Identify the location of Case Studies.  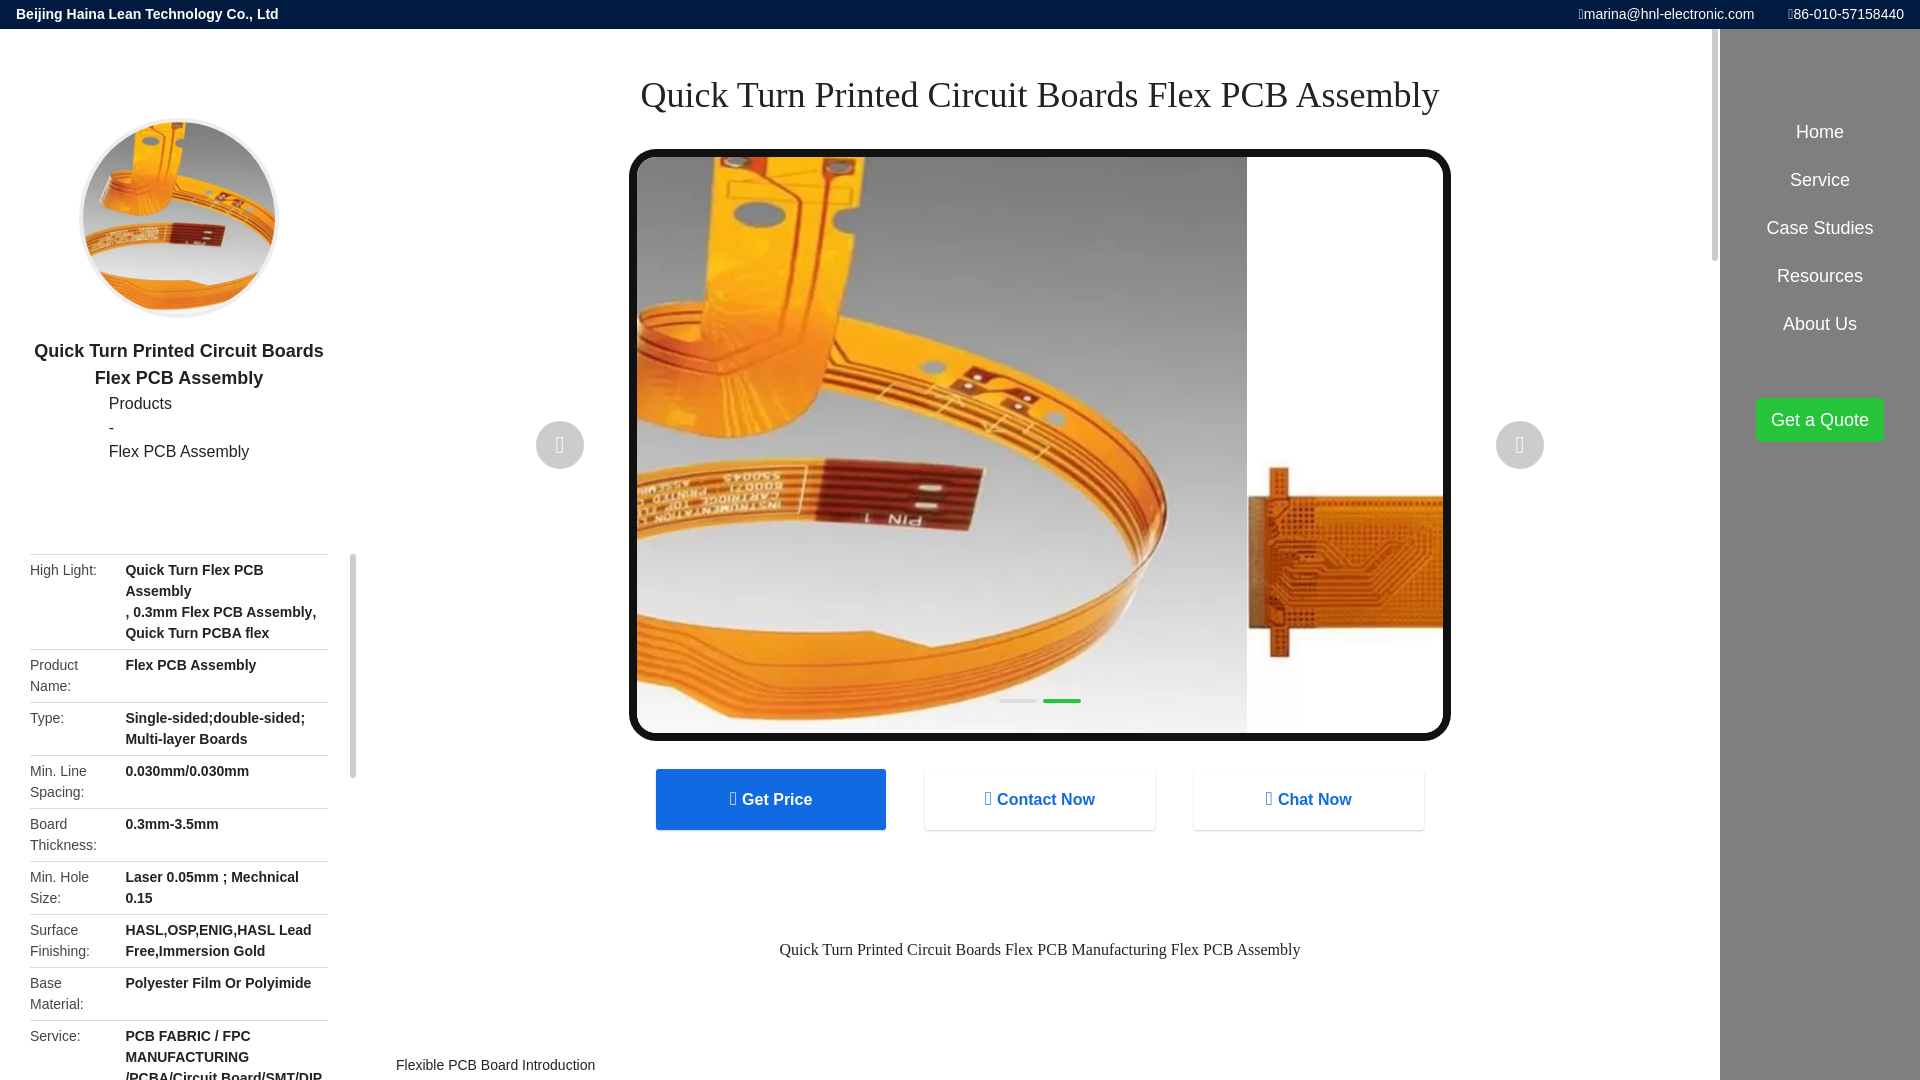
(179, 404).